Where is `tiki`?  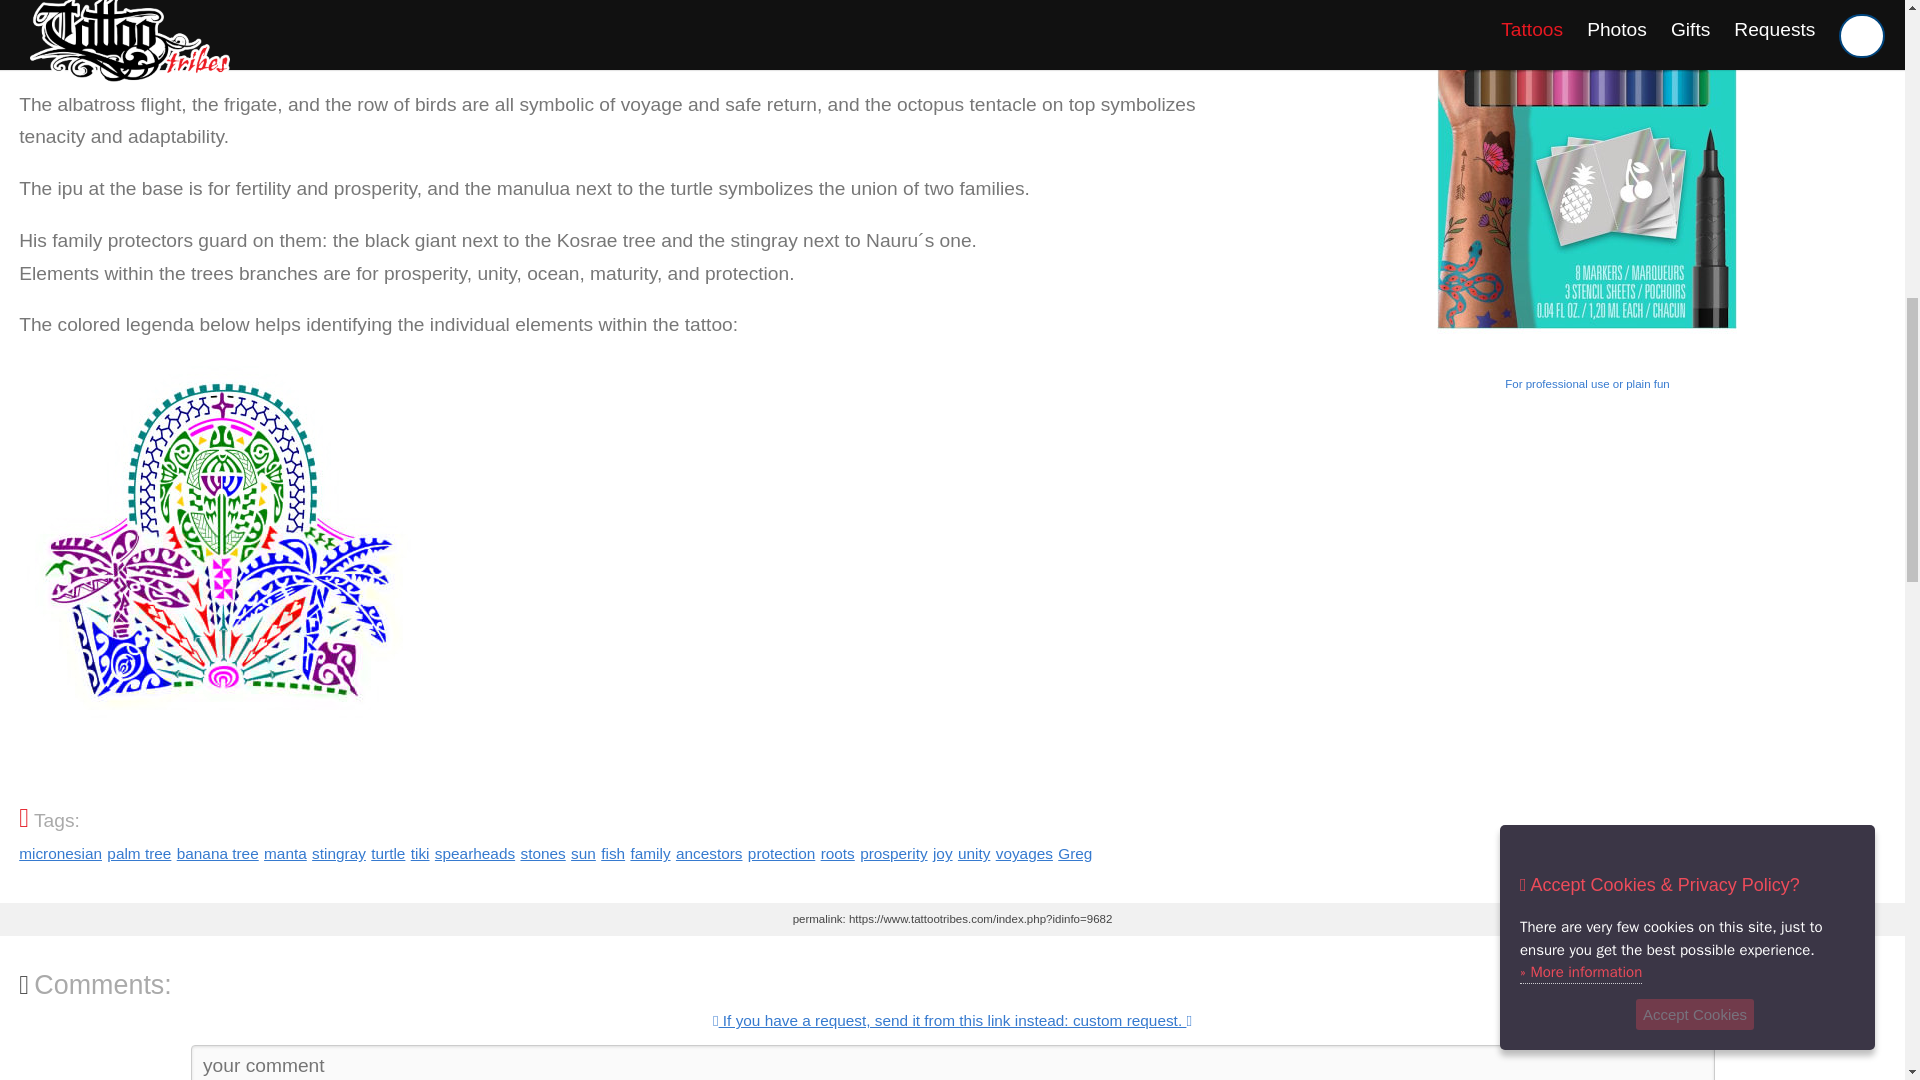 tiki is located at coordinates (420, 852).